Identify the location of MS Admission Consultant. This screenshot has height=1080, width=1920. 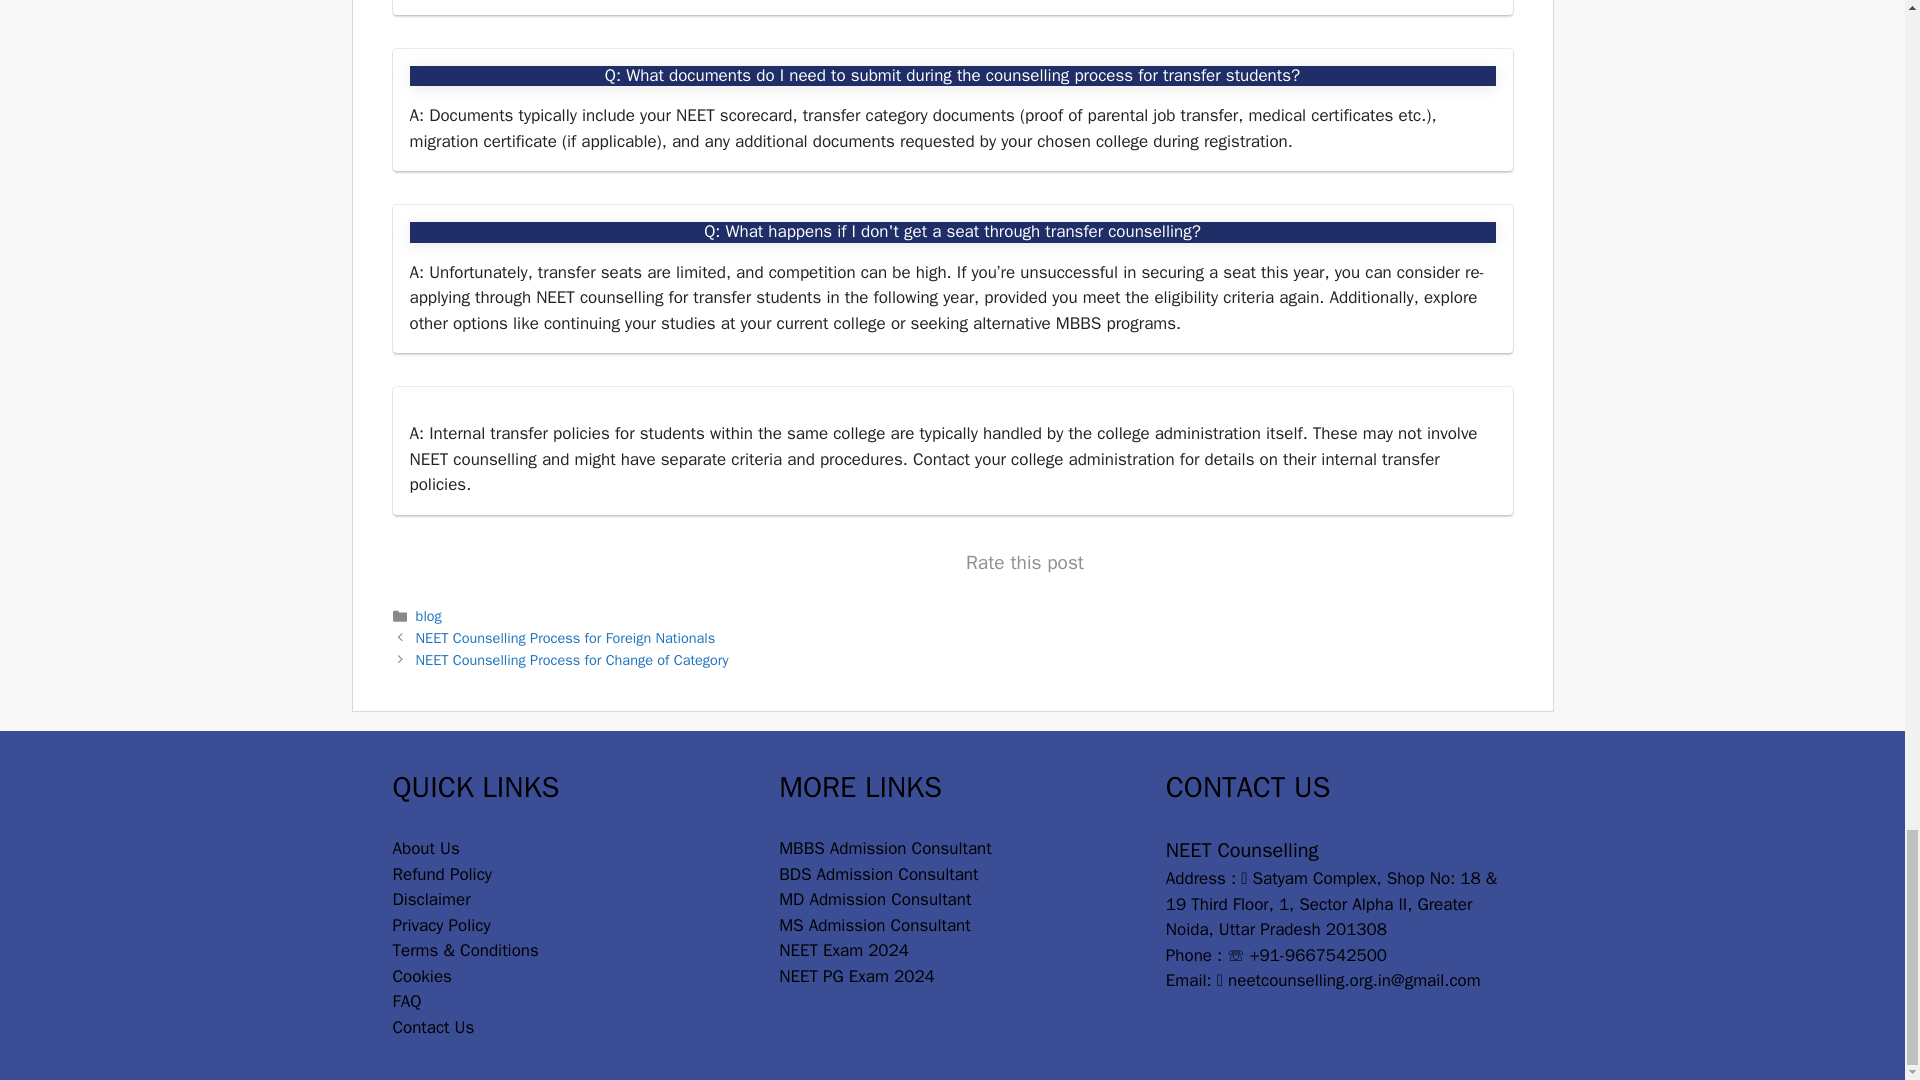
(874, 925).